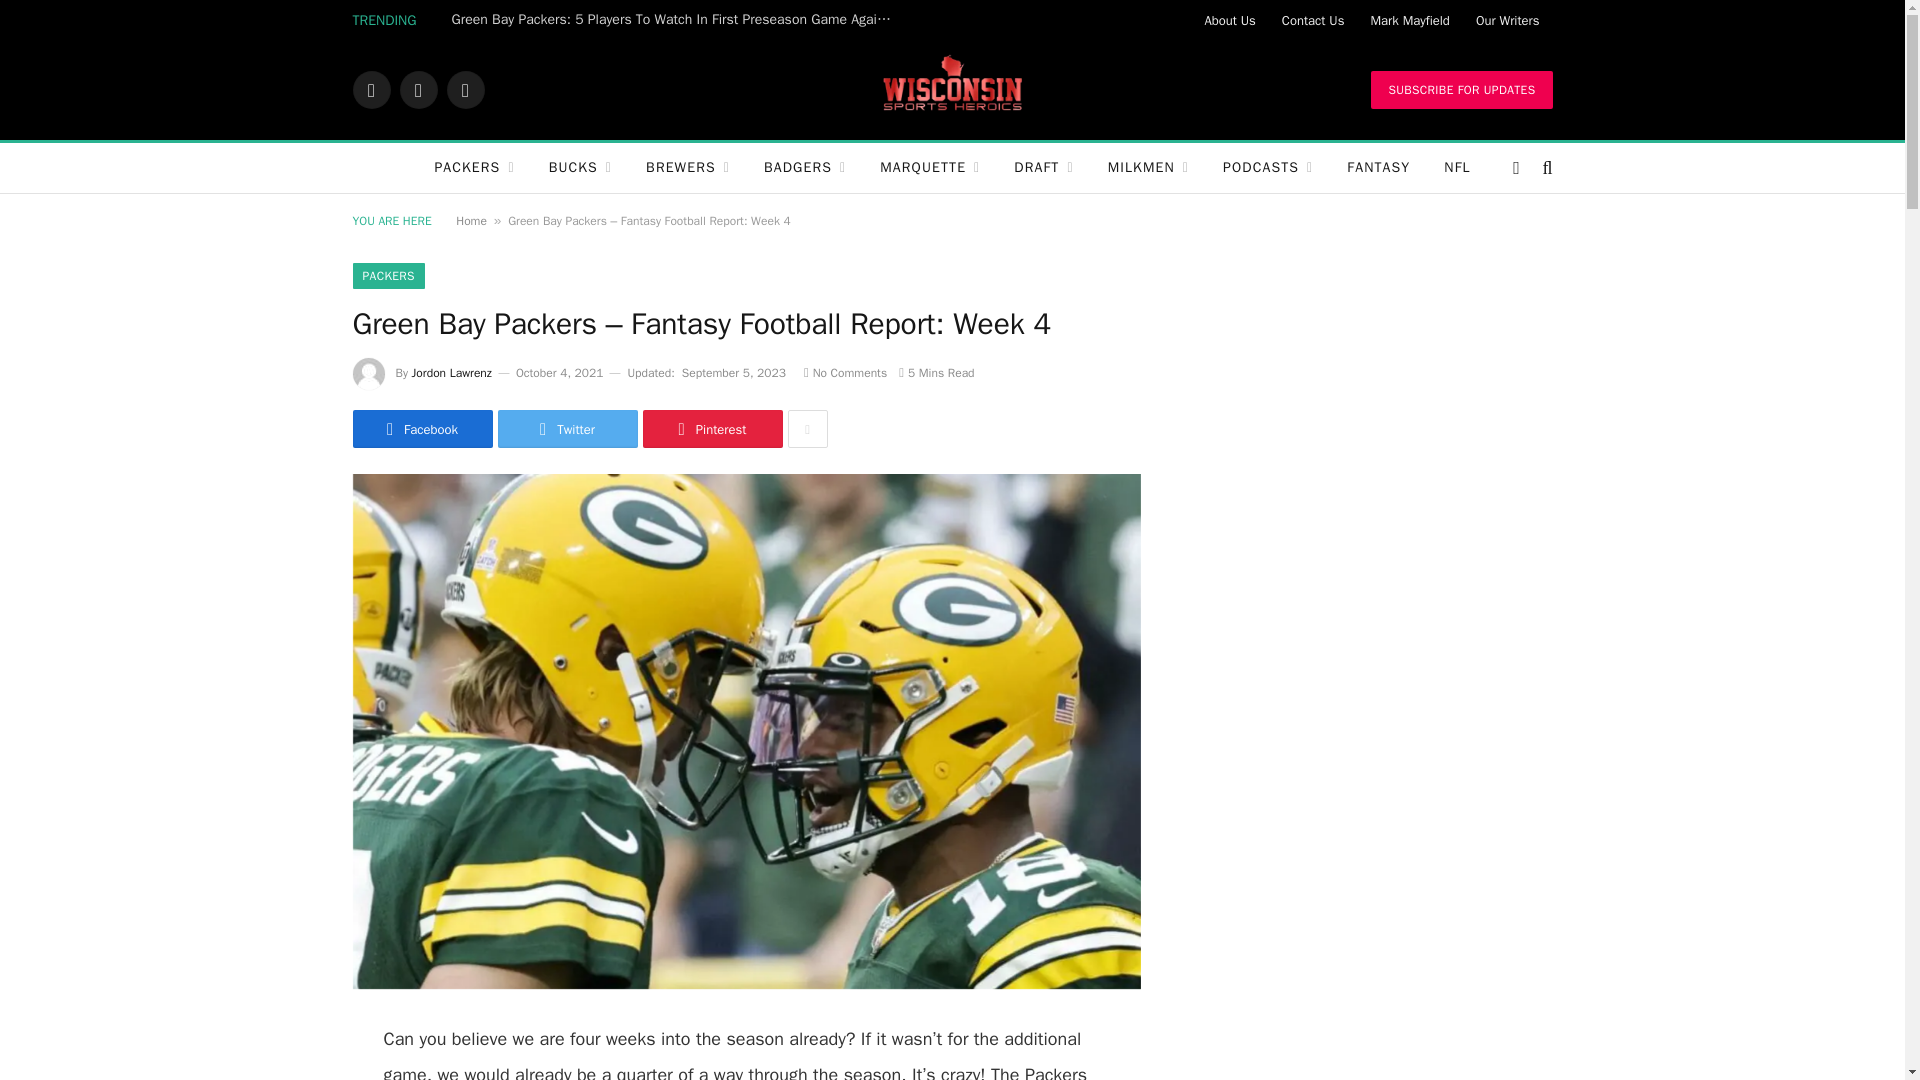  Describe the element at coordinates (452, 373) in the screenshot. I see `Posts by Jordon Lawrenz` at that location.